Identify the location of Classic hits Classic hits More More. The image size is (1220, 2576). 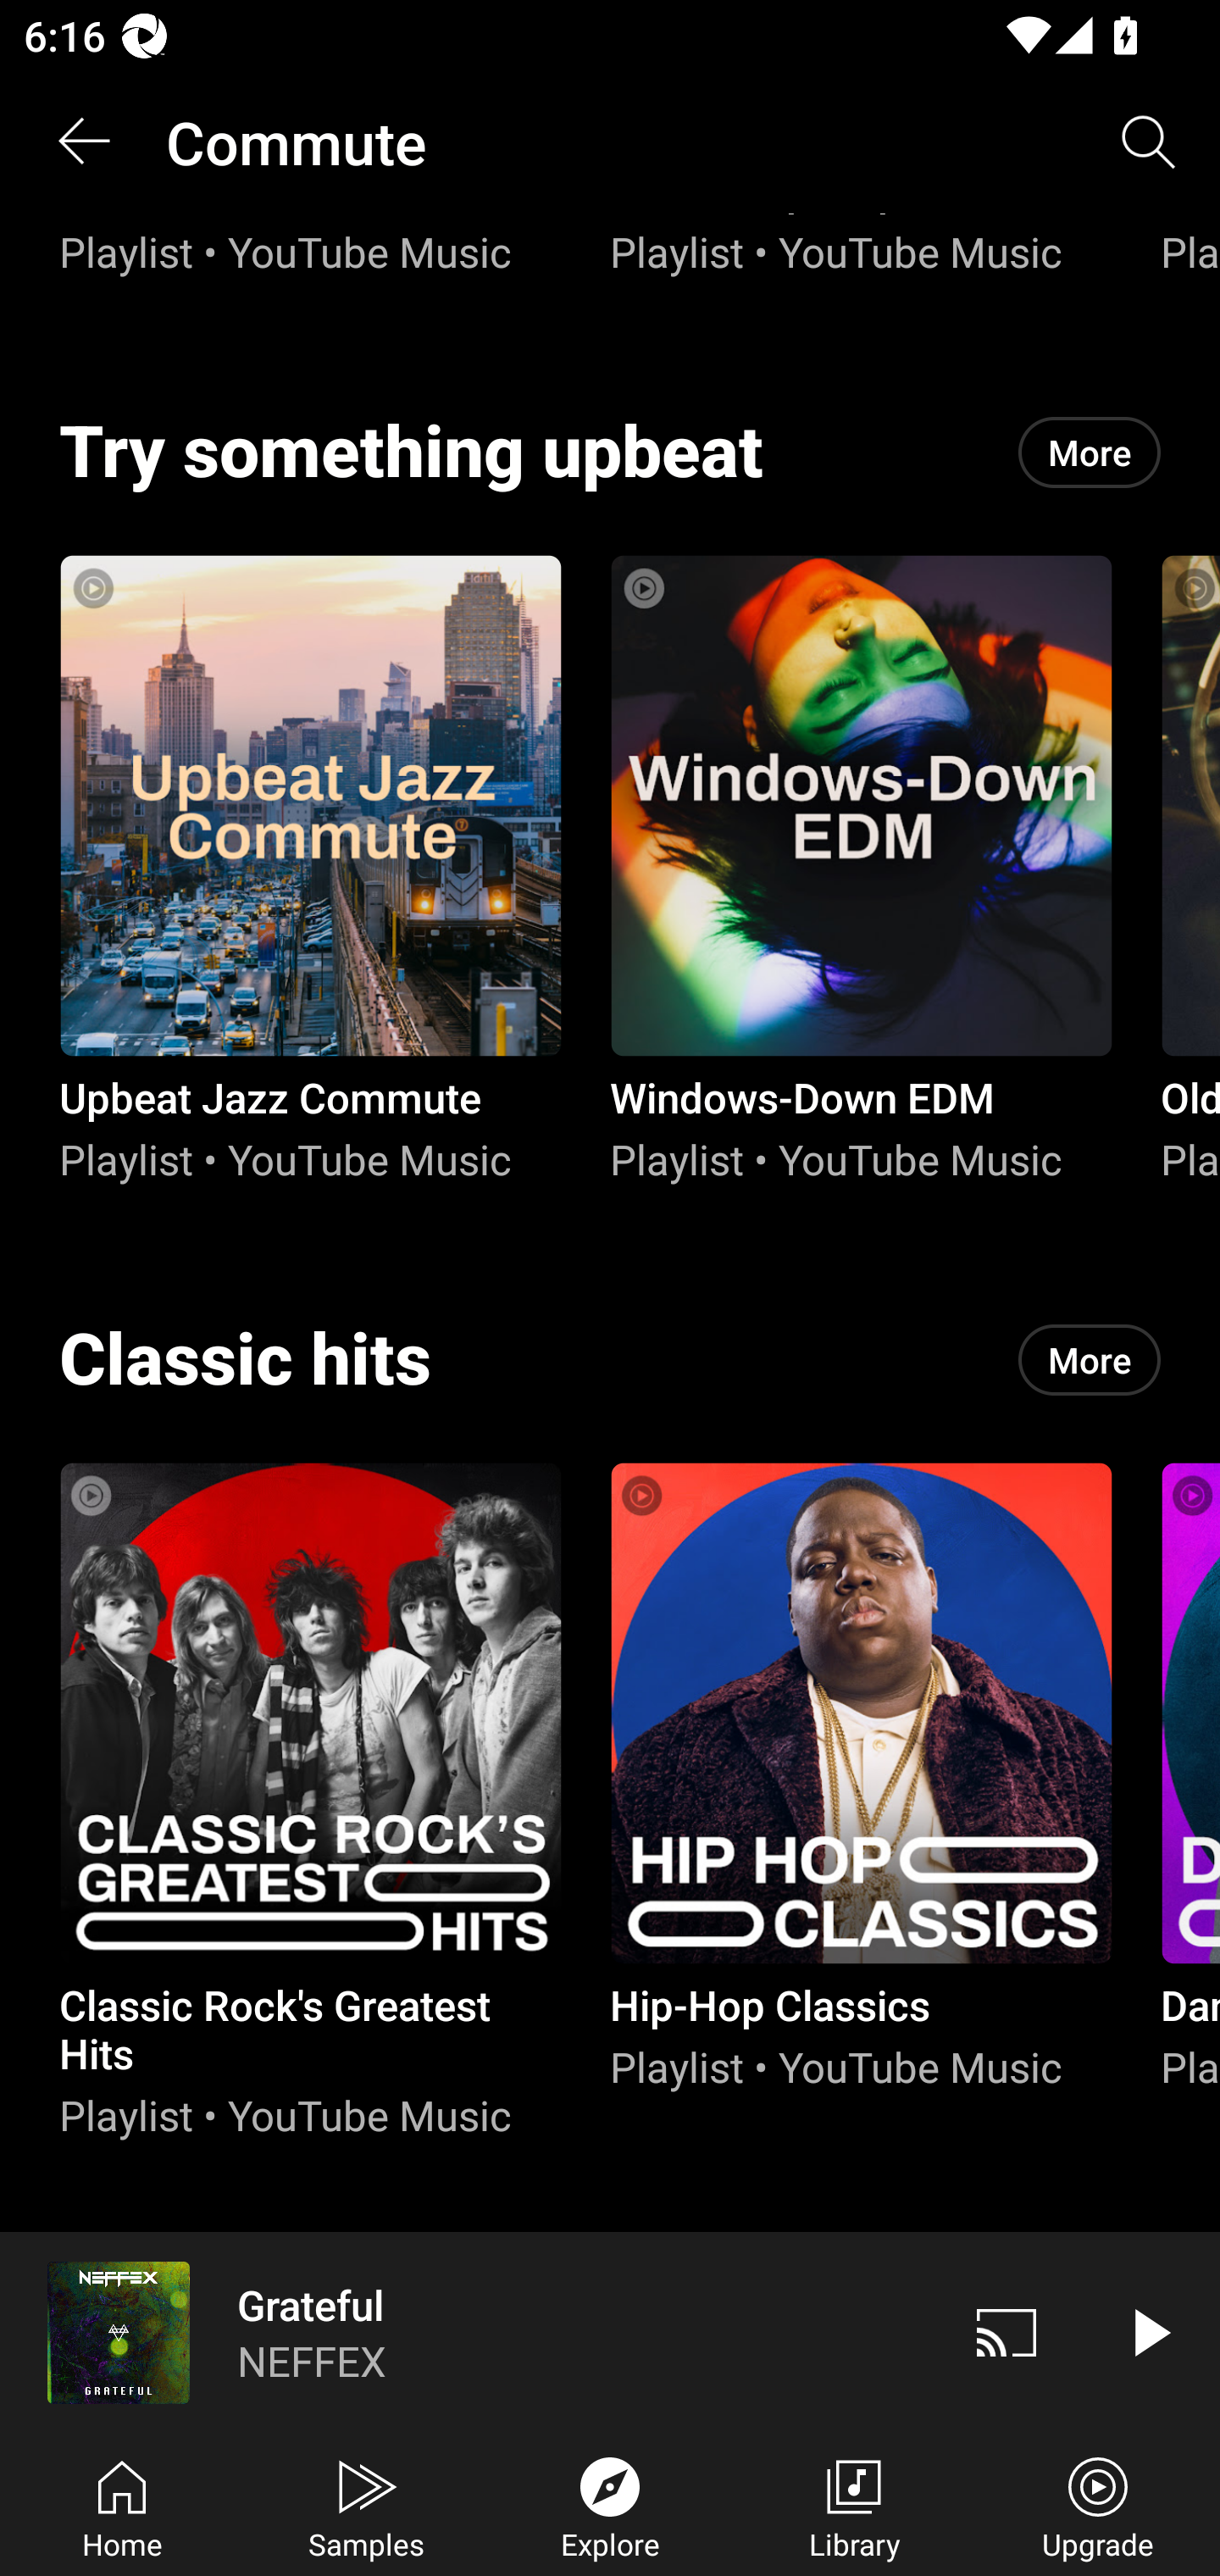
(610, 1359).